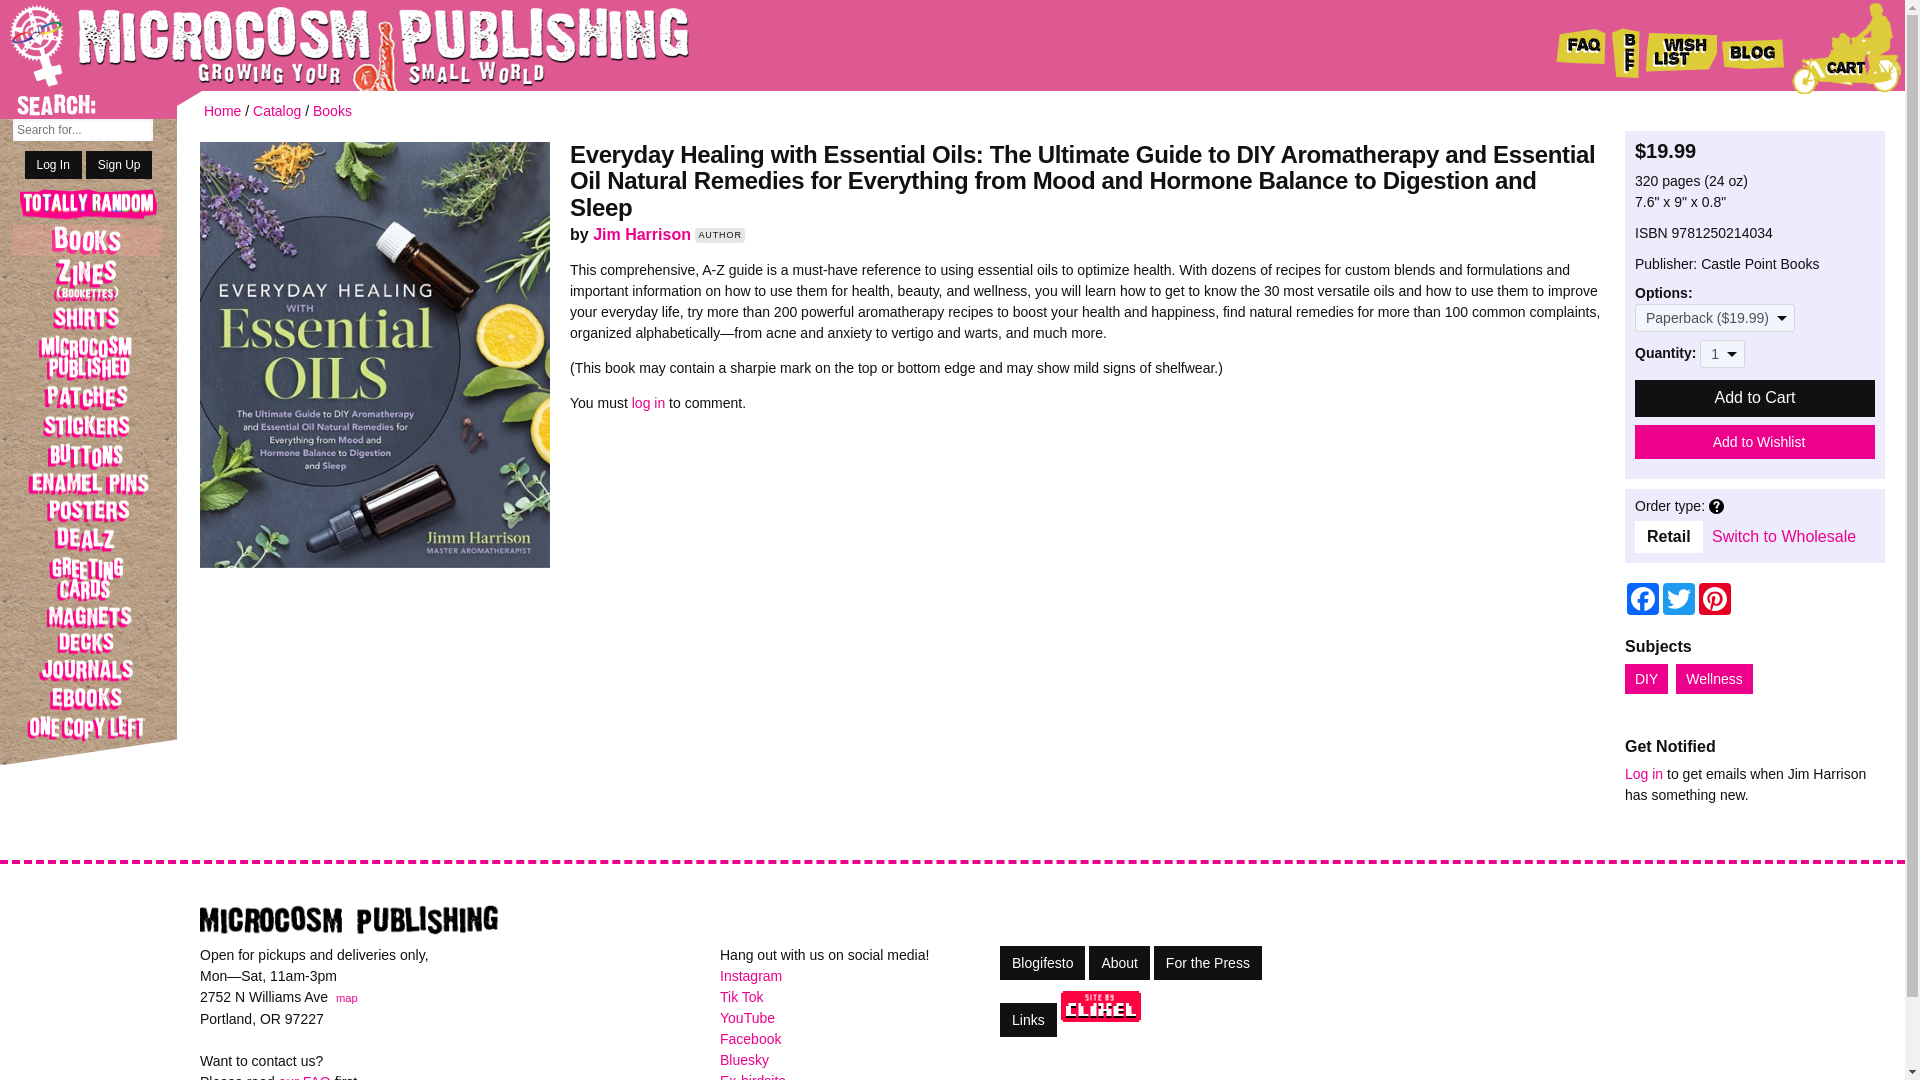 The image size is (1920, 1080). Describe the element at coordinates (88, 279) in the screenshot. I see `Zines` at that location.